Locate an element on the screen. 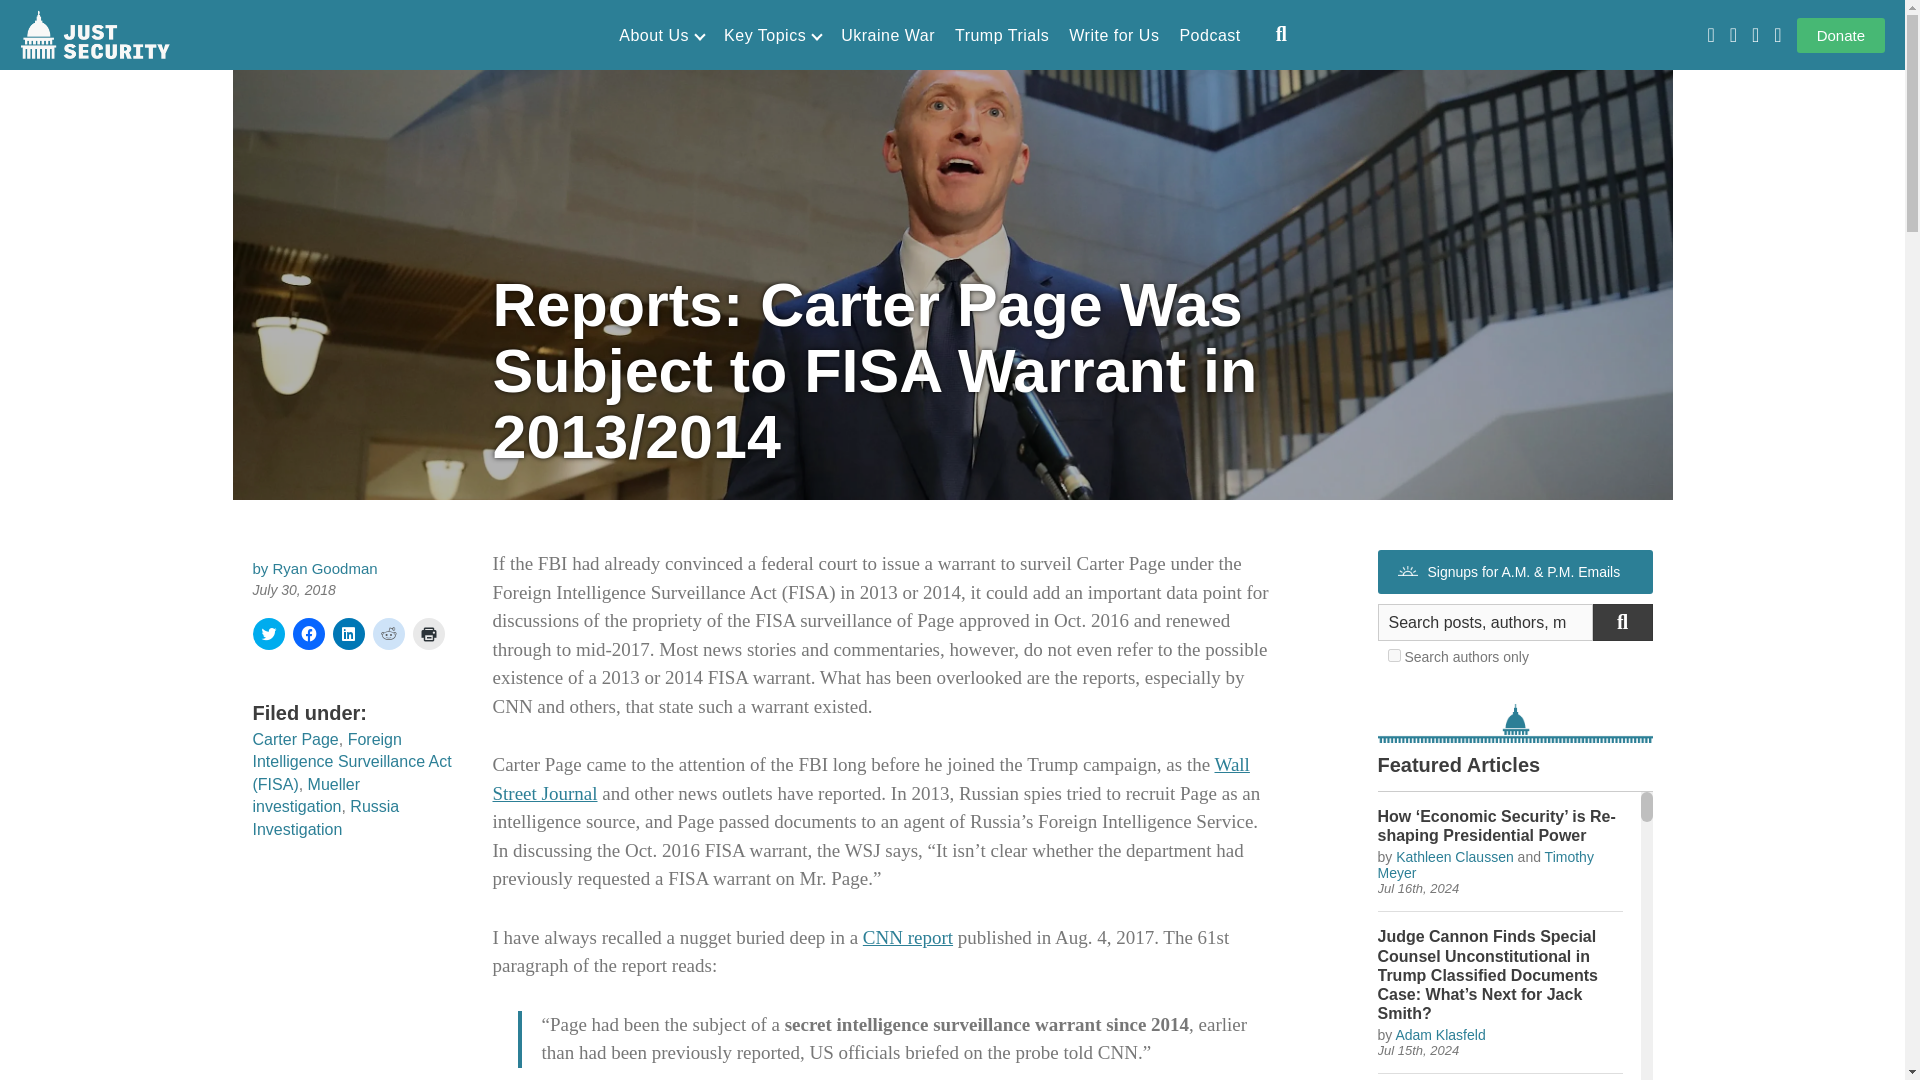 Image resolution: width=1920 pixels, height=1080 pixels. Podcast is located at coordinates (1209, 36).